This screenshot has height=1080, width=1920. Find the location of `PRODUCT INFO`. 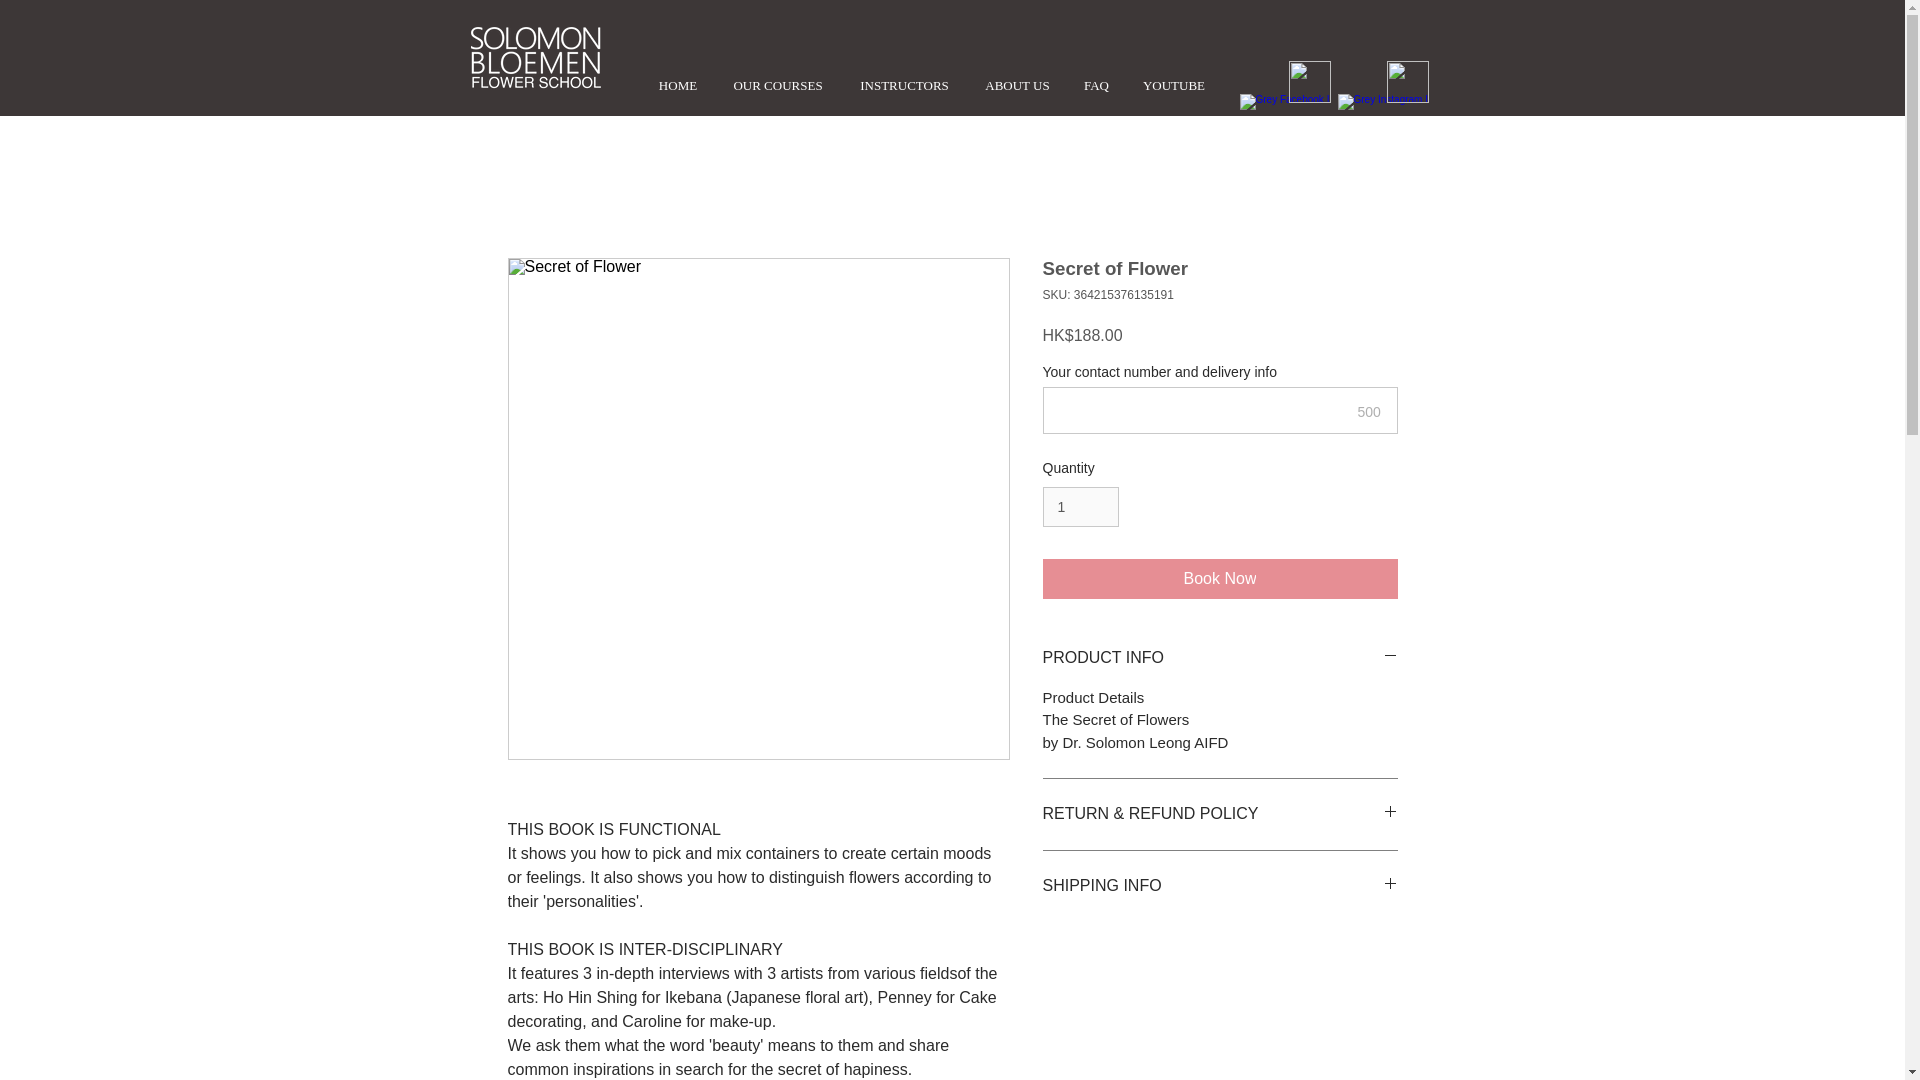

PRODUCT INFO is located at coordinates (1220, 657).